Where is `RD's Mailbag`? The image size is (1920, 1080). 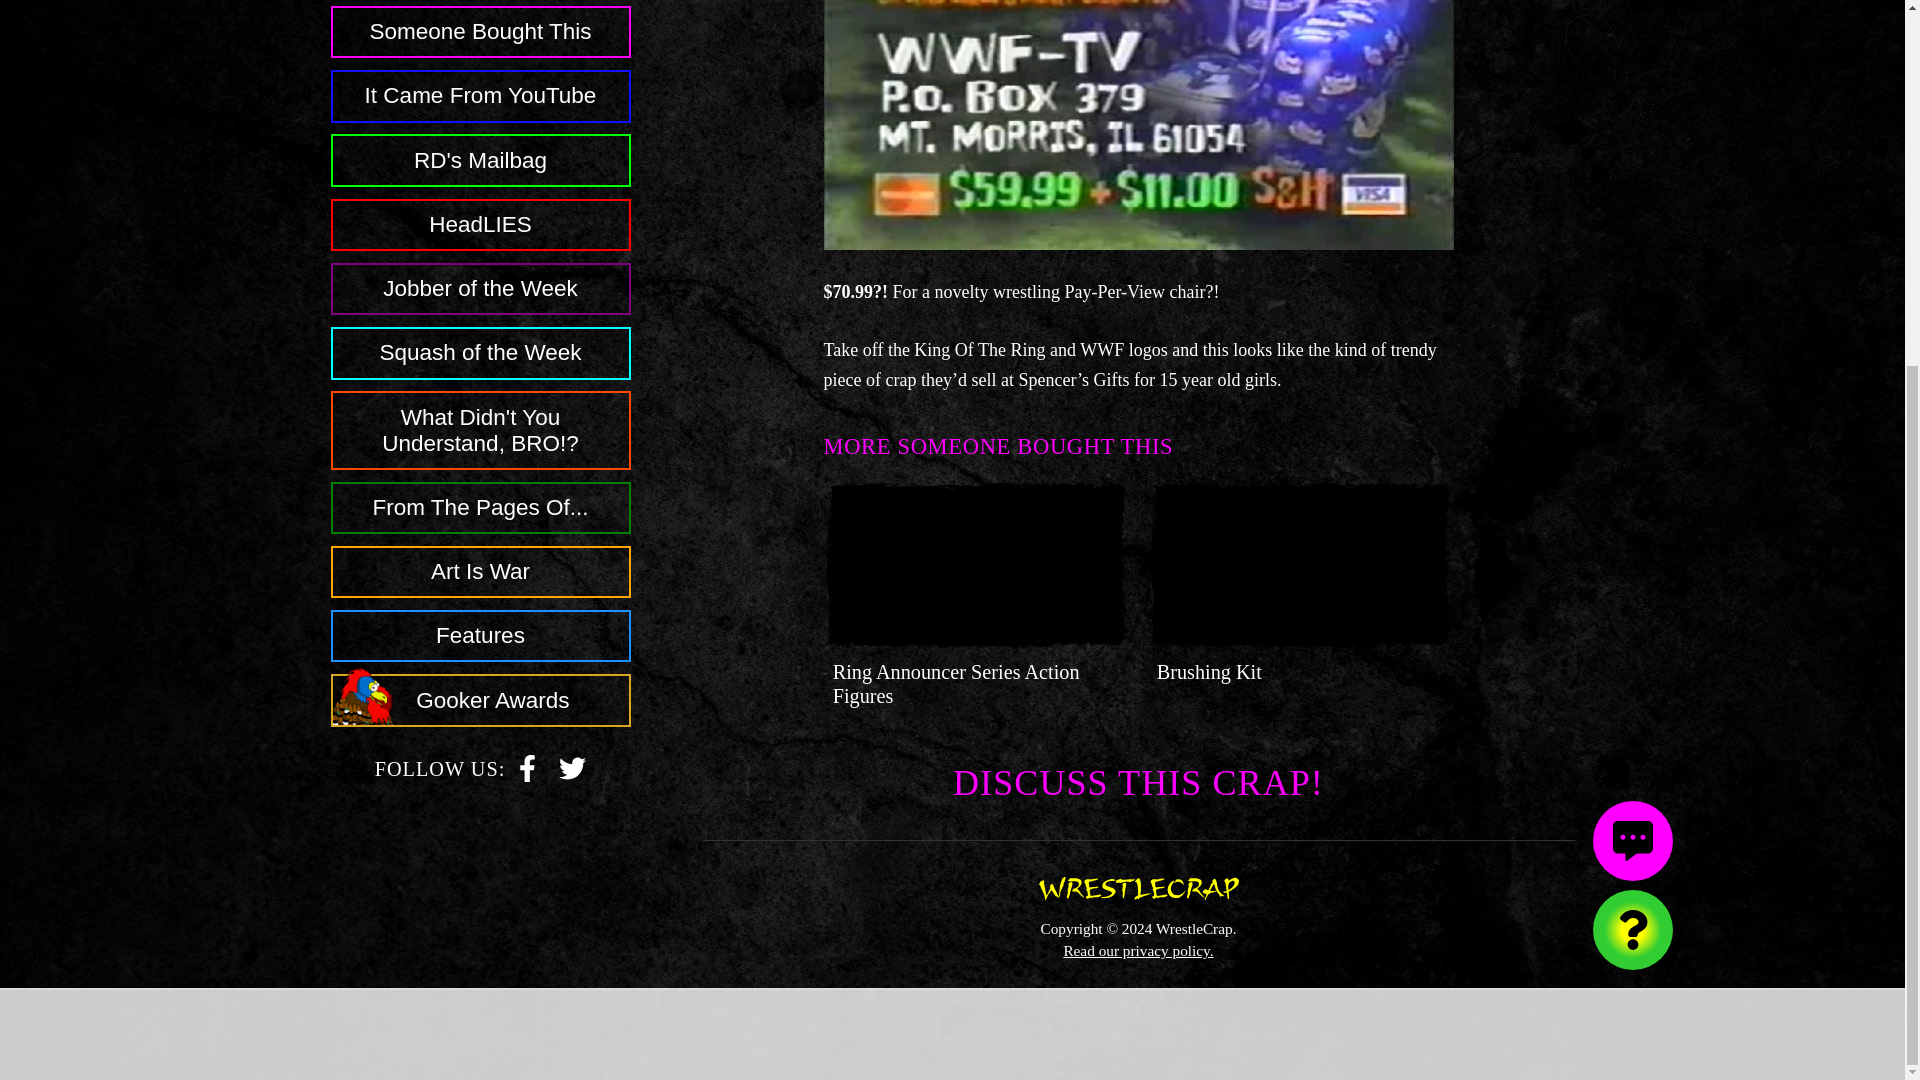
RD's Mailbag is located at coordinates (480, 278).